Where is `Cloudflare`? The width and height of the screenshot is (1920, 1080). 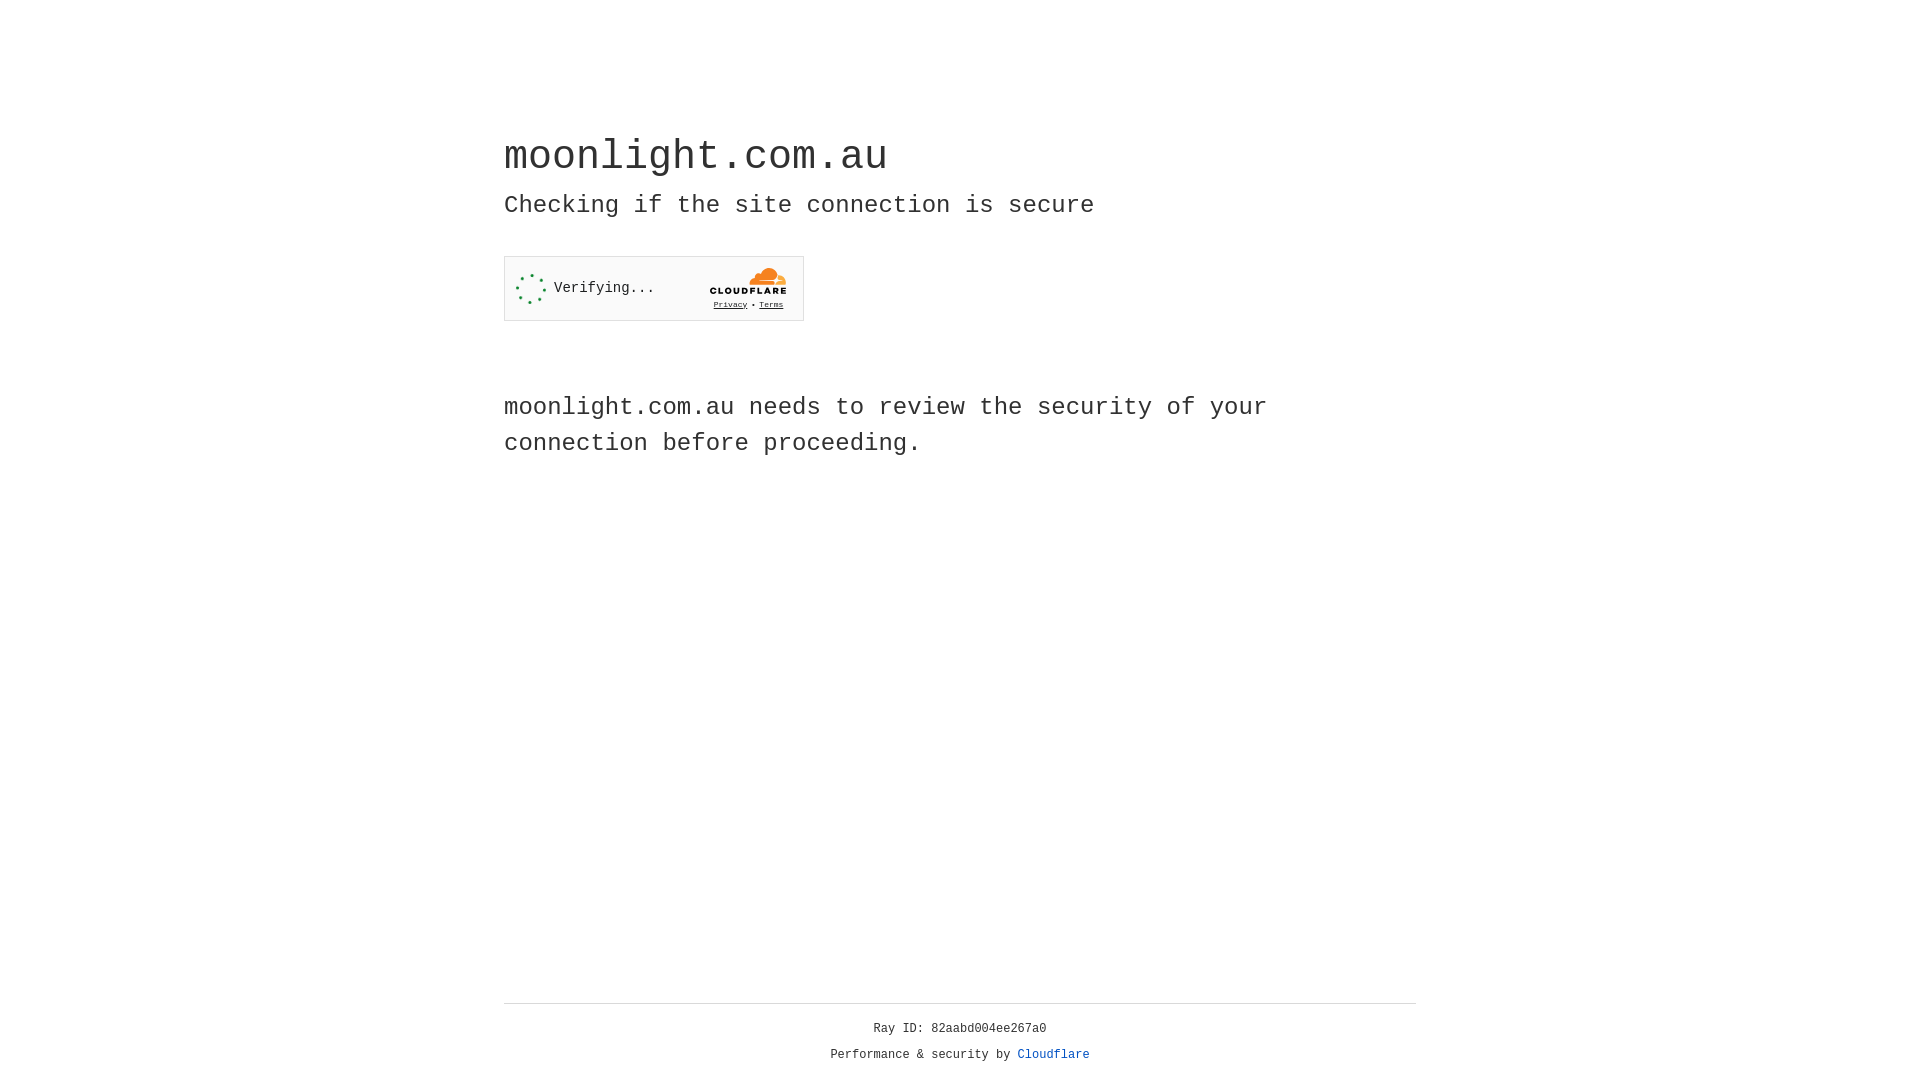 Cloudflare is located at coordinates (1054, 1055).